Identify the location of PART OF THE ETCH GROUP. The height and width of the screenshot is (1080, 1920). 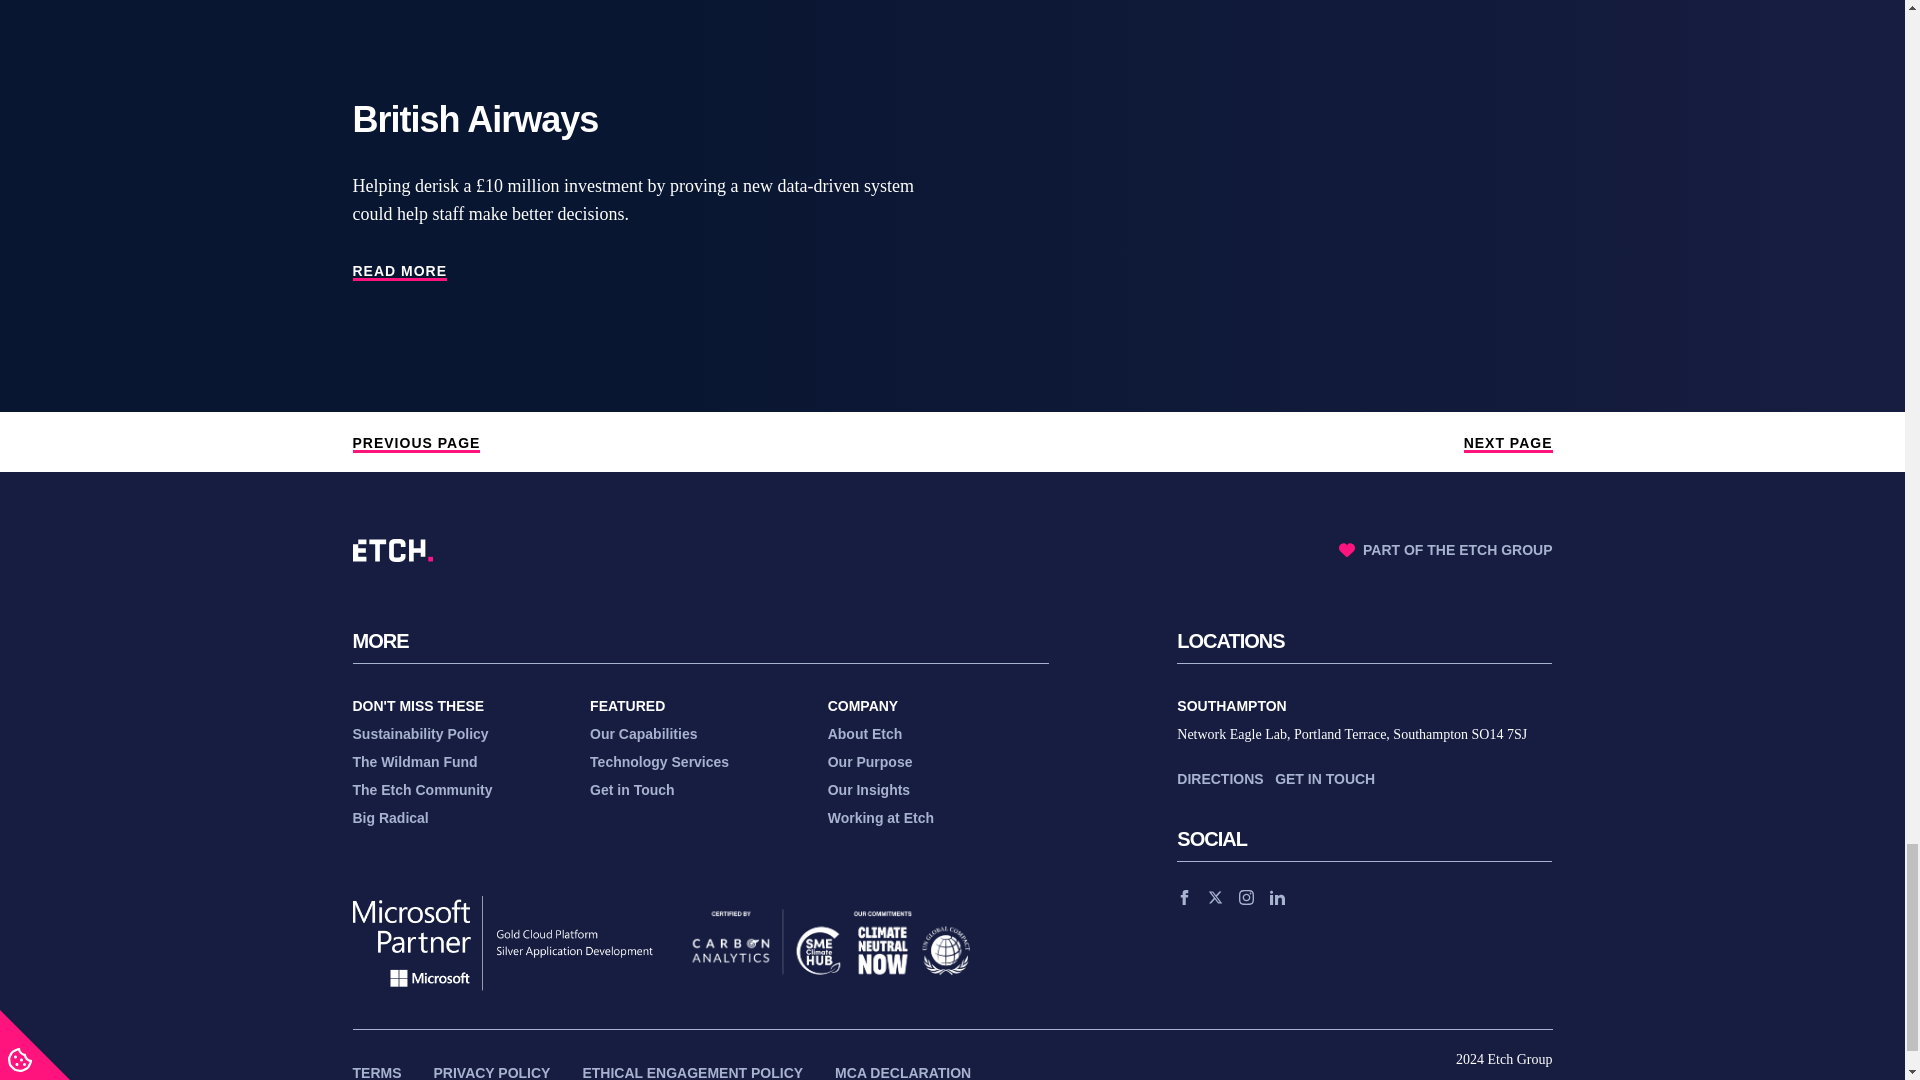
(1446, 549).